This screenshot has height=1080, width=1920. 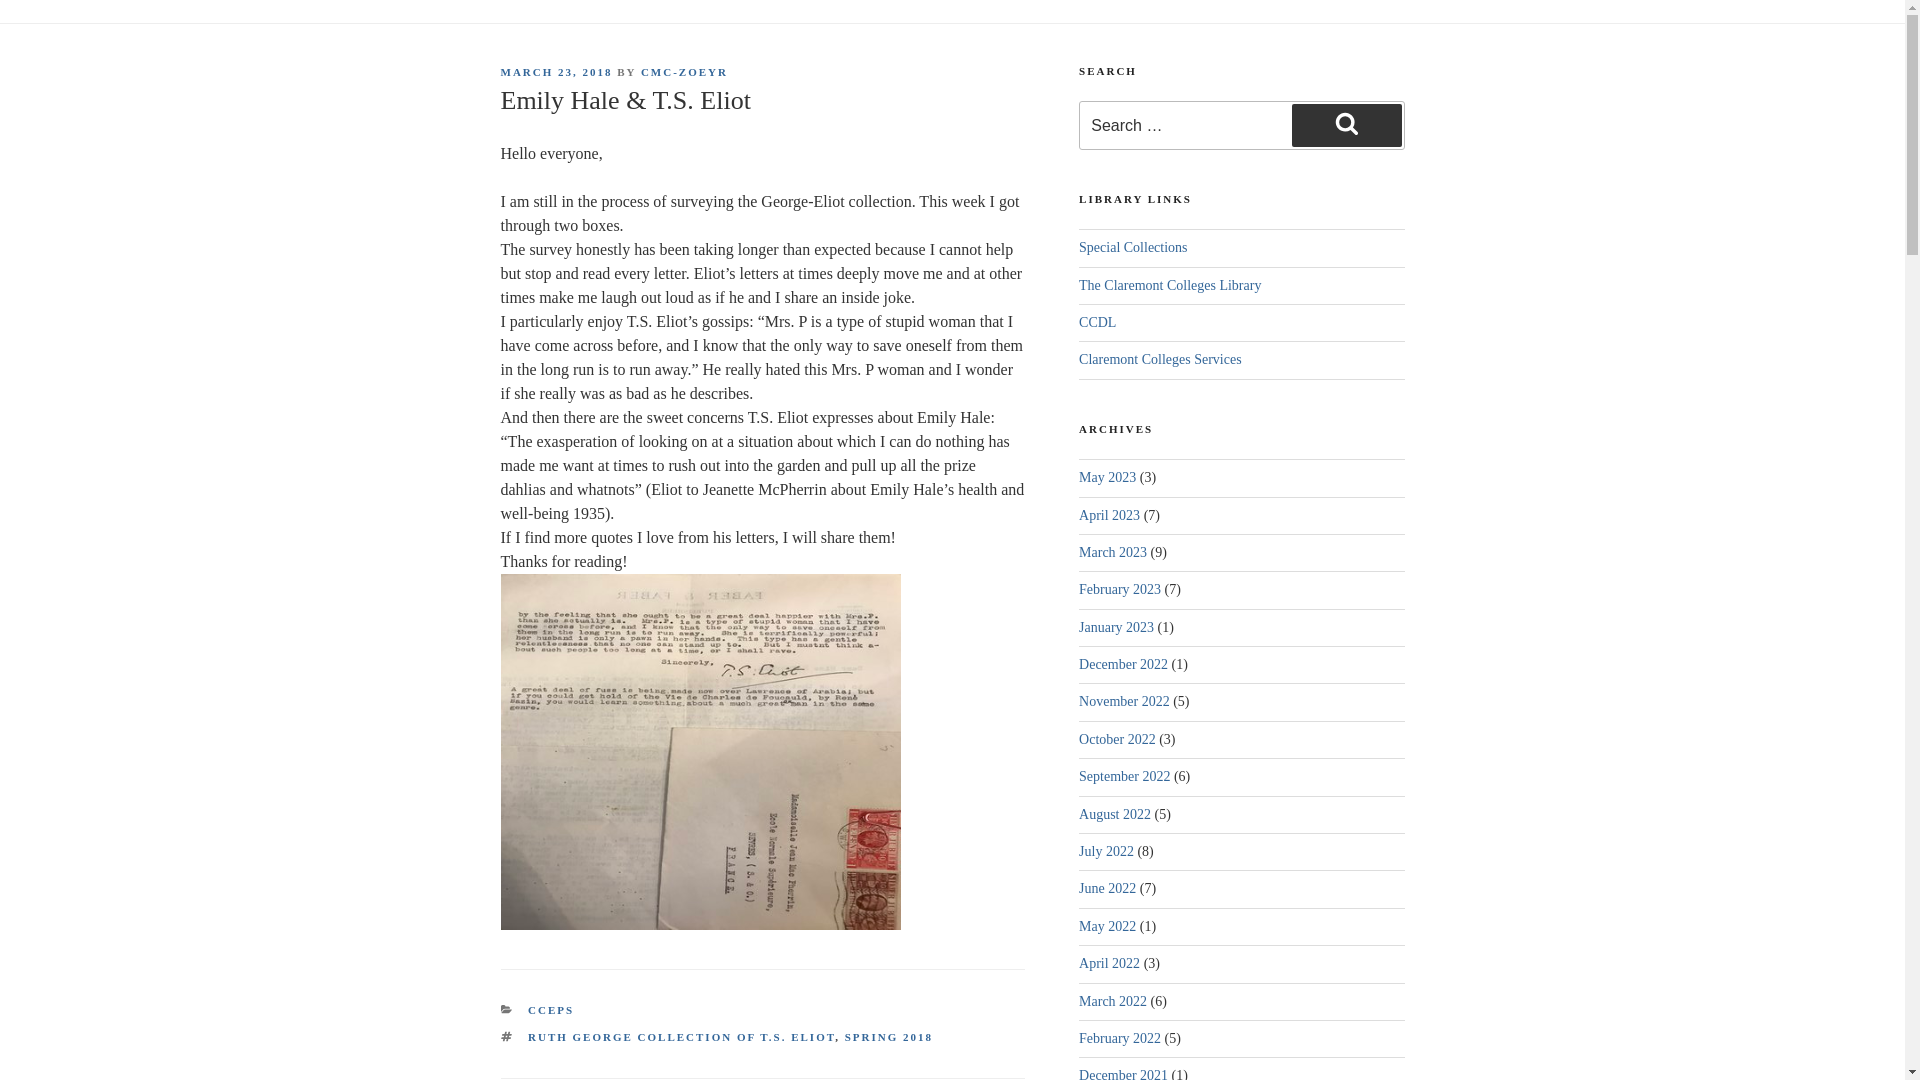 What do you see at coordinates (888, 1037) in the screenshot?
I see `SPRING 2018` at bounding box center [888, 1037].